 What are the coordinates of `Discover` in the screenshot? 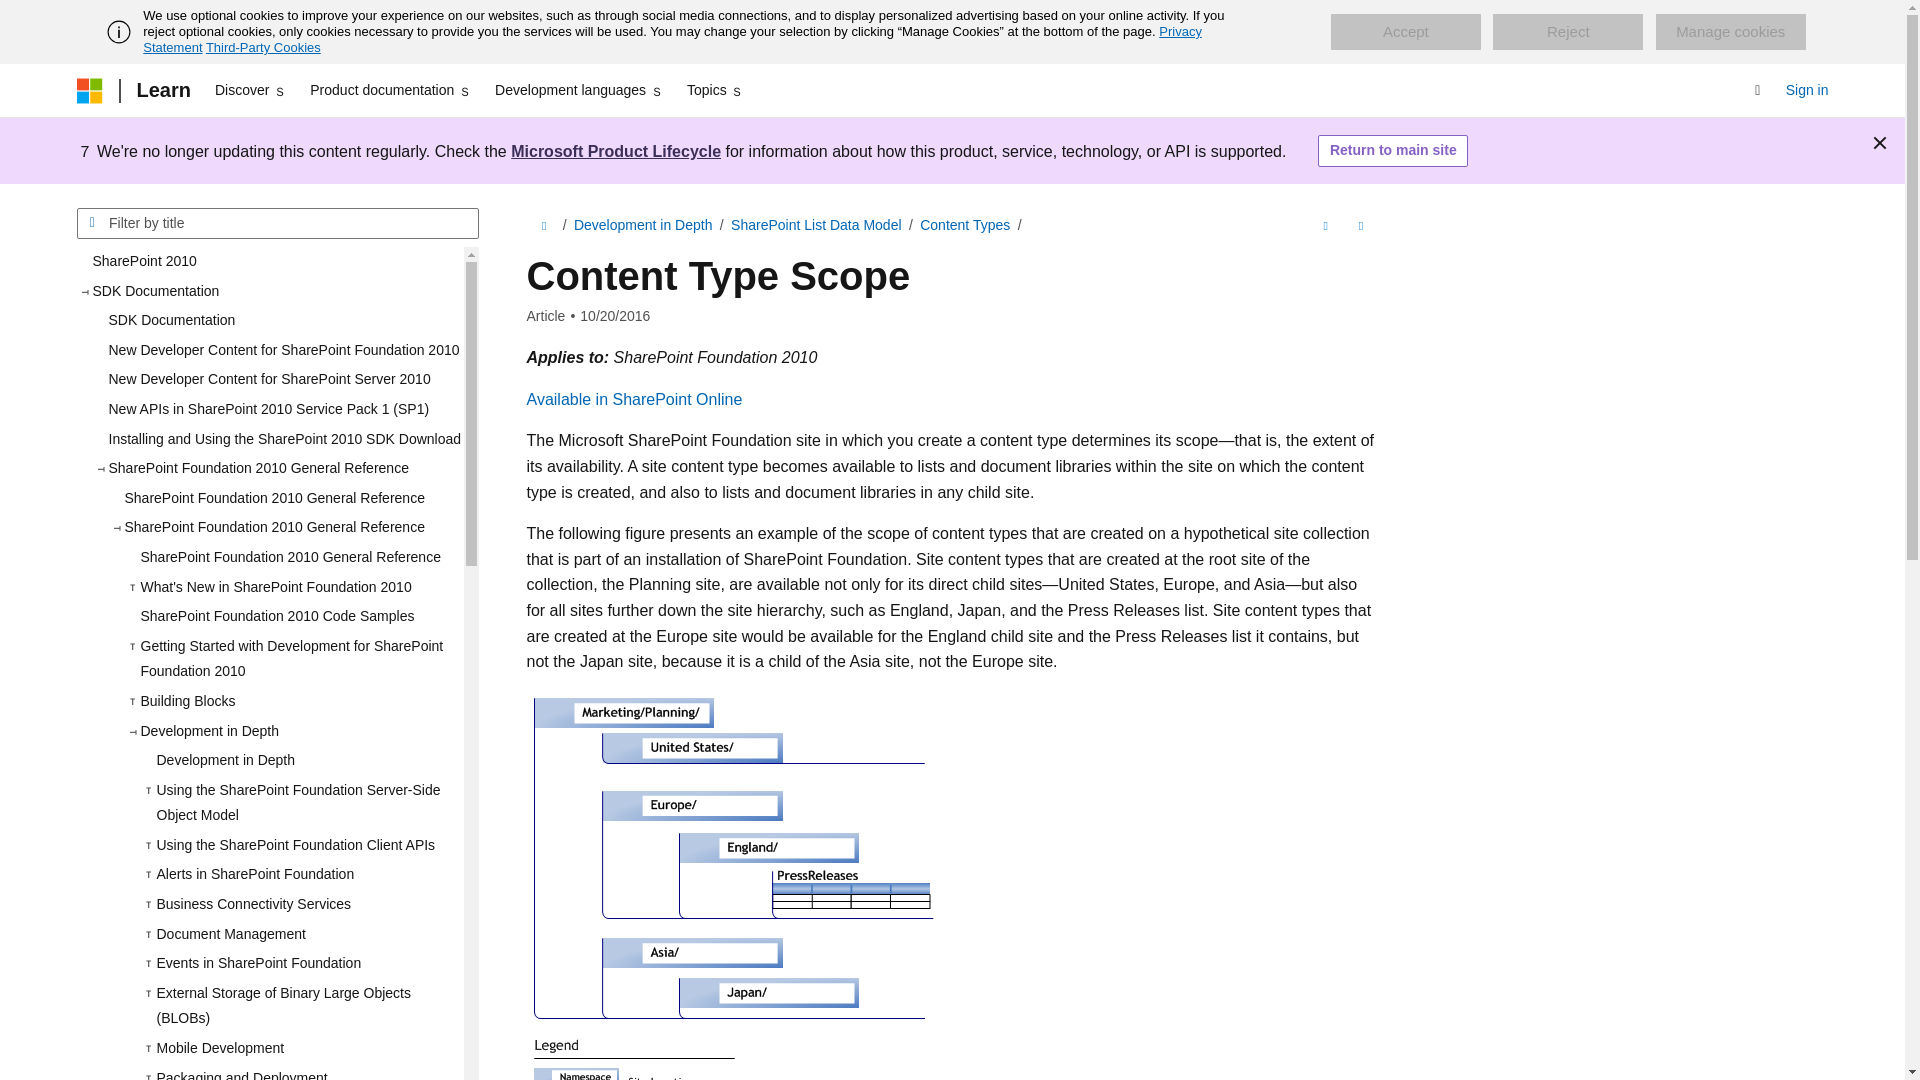 It's located at (250, 90).